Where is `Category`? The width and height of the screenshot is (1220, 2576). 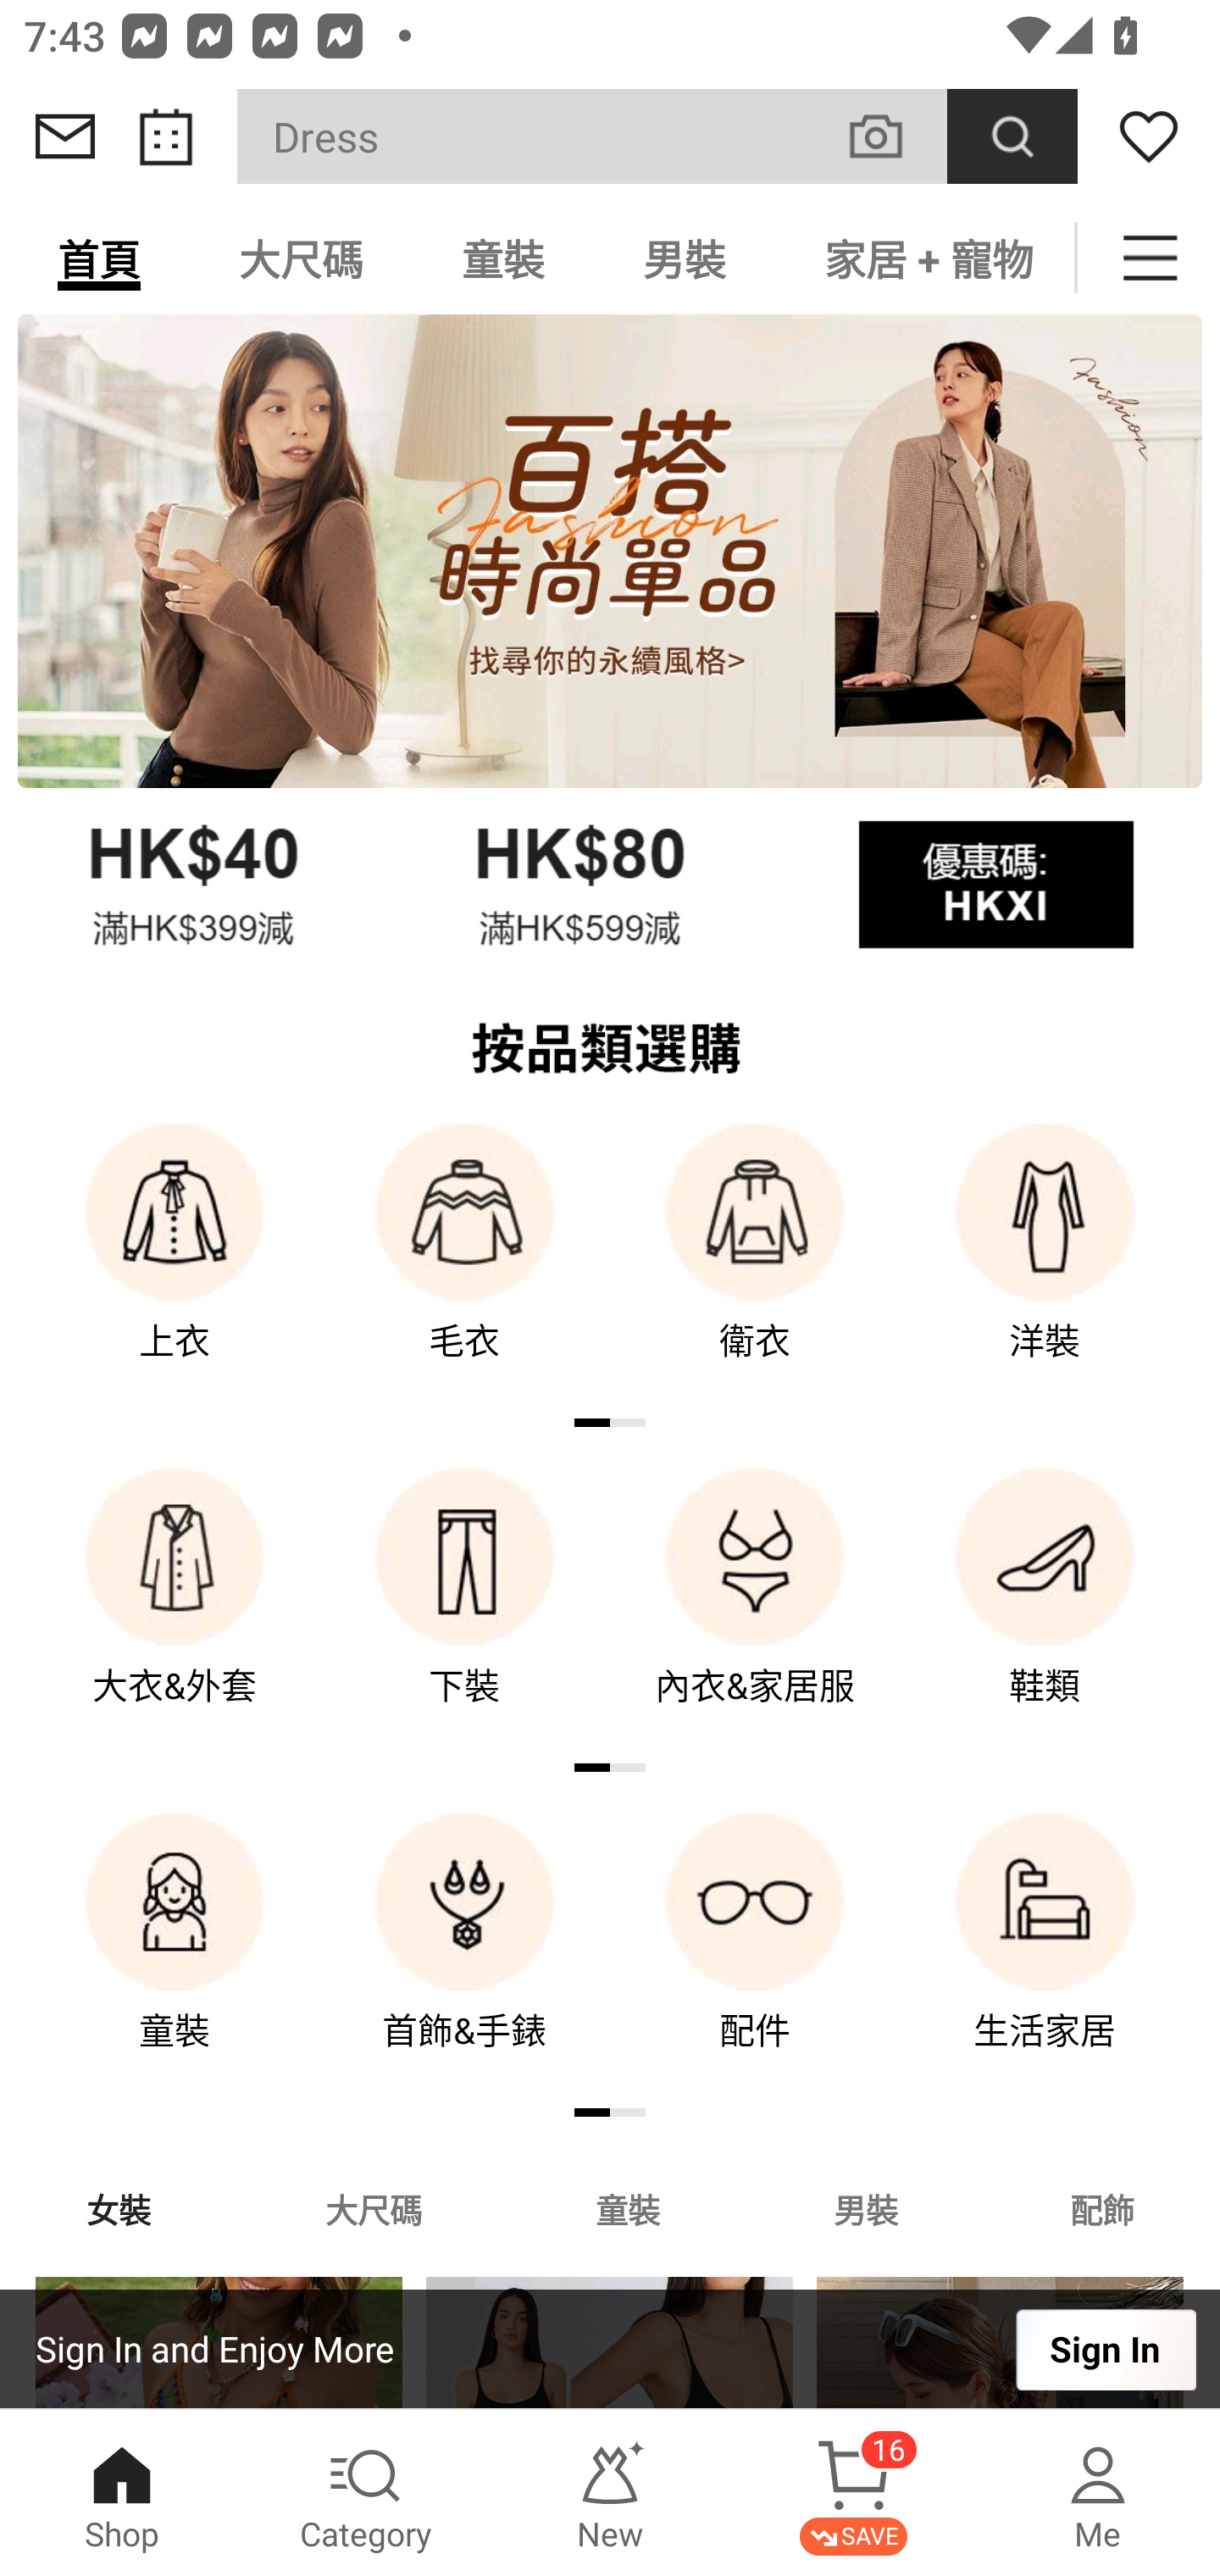
Category is located at coordinates (366, 2493).